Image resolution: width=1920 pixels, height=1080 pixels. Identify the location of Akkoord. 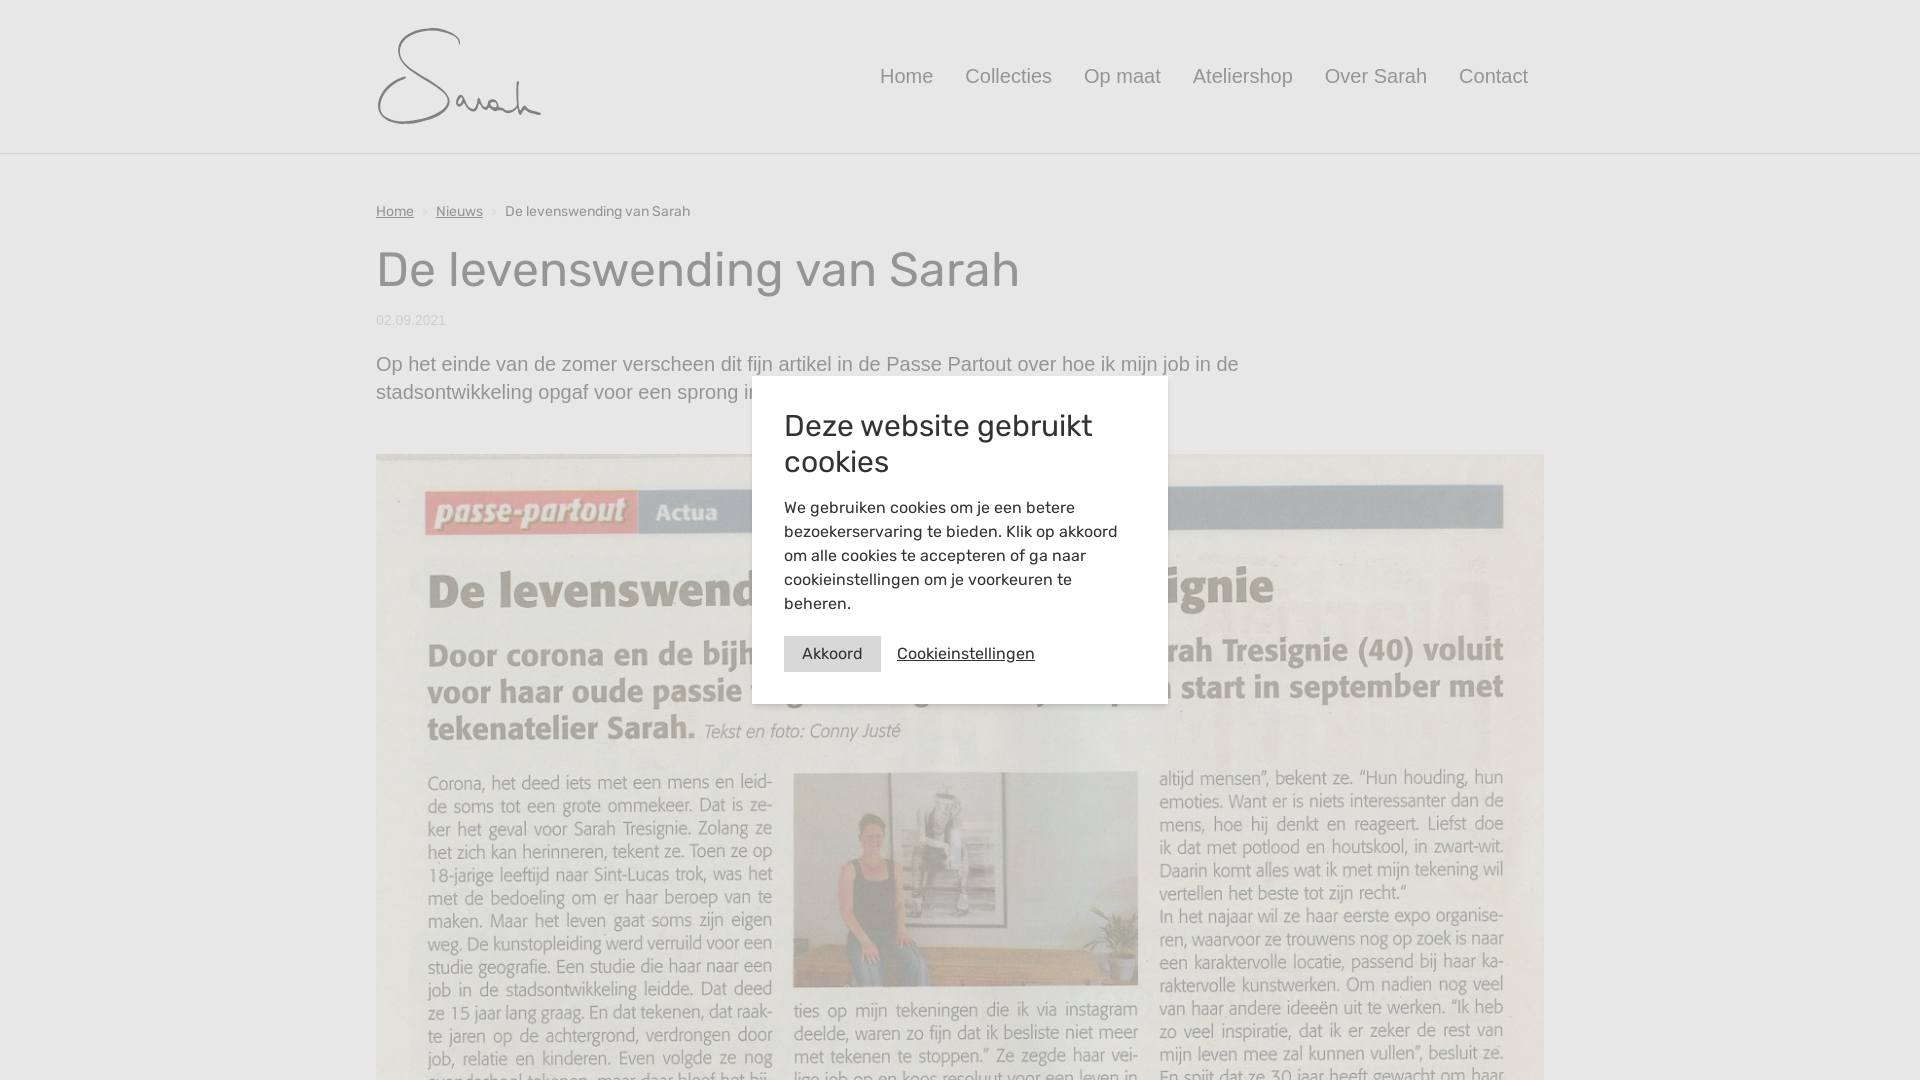
(832, 654).